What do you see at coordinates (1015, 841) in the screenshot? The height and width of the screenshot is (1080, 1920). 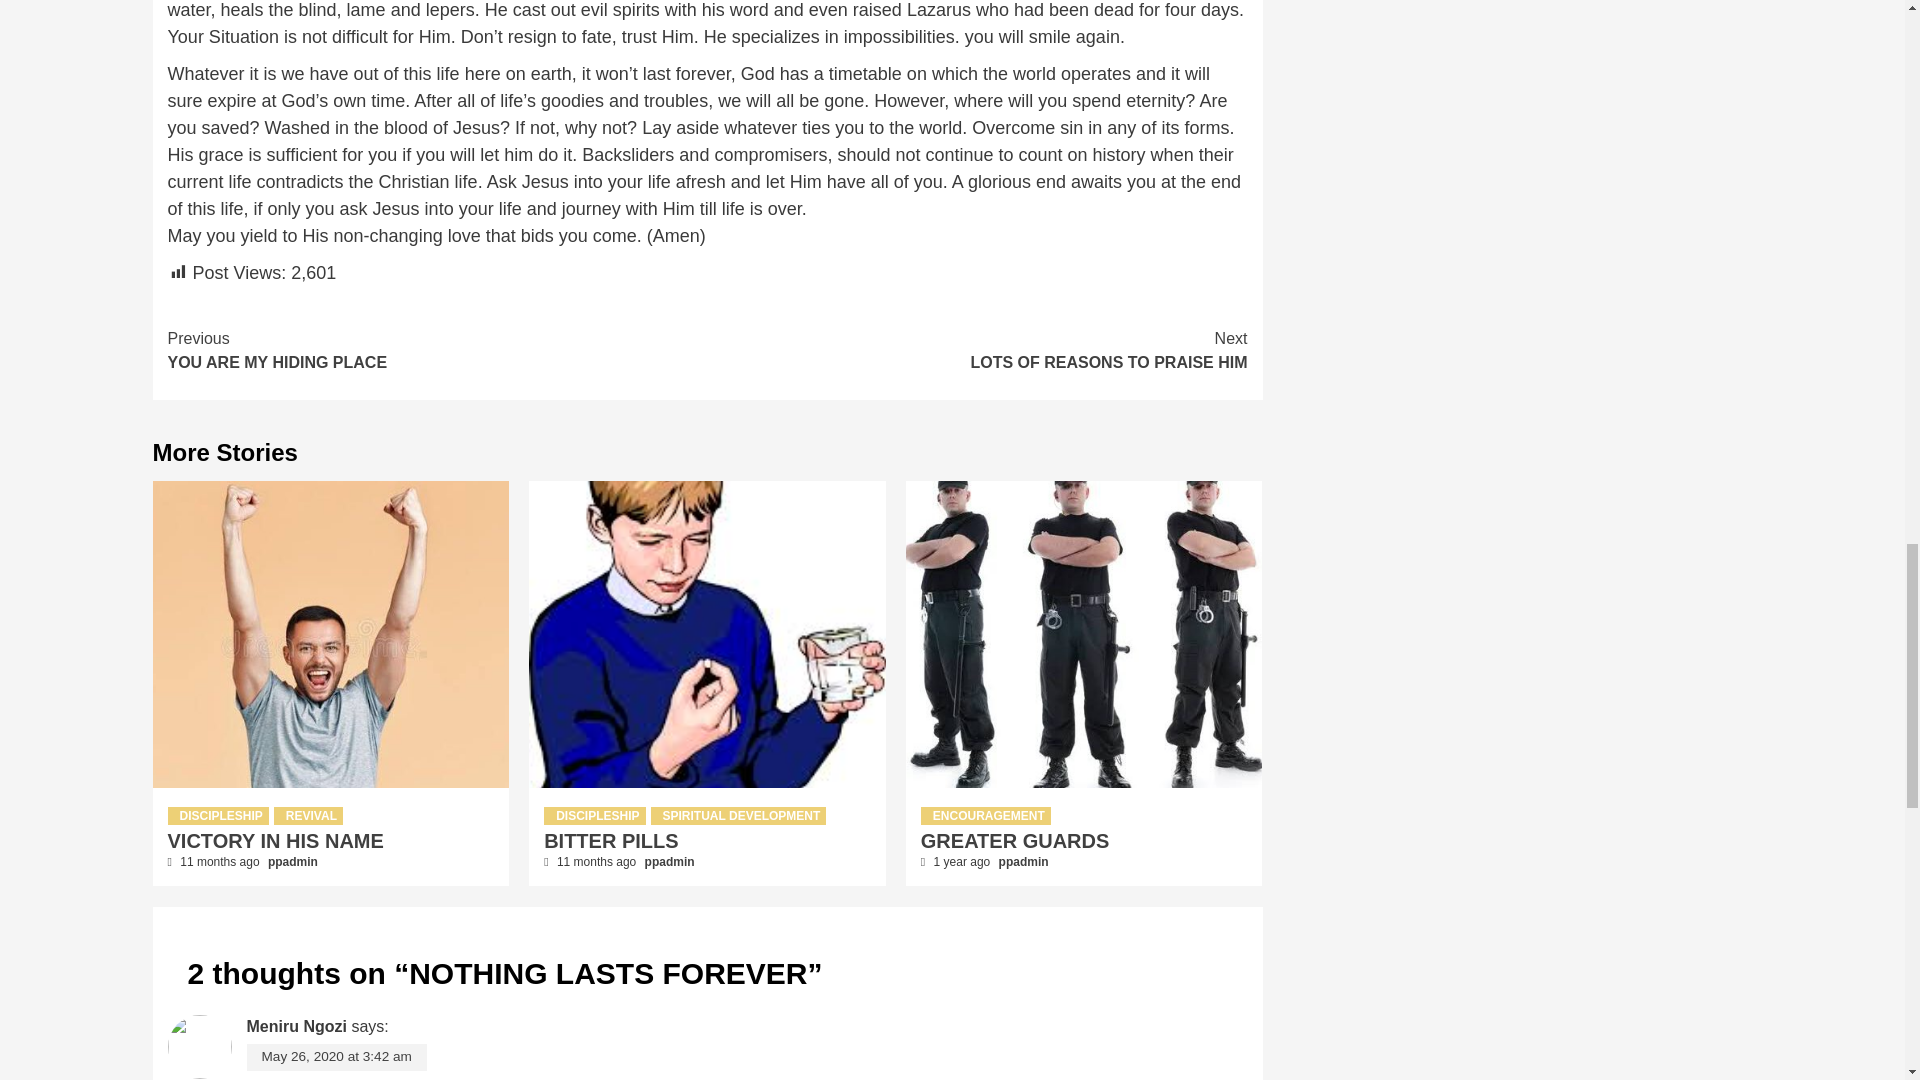 I see `VICTORY IN HIS NAME` at bounding box center [1015, 841].